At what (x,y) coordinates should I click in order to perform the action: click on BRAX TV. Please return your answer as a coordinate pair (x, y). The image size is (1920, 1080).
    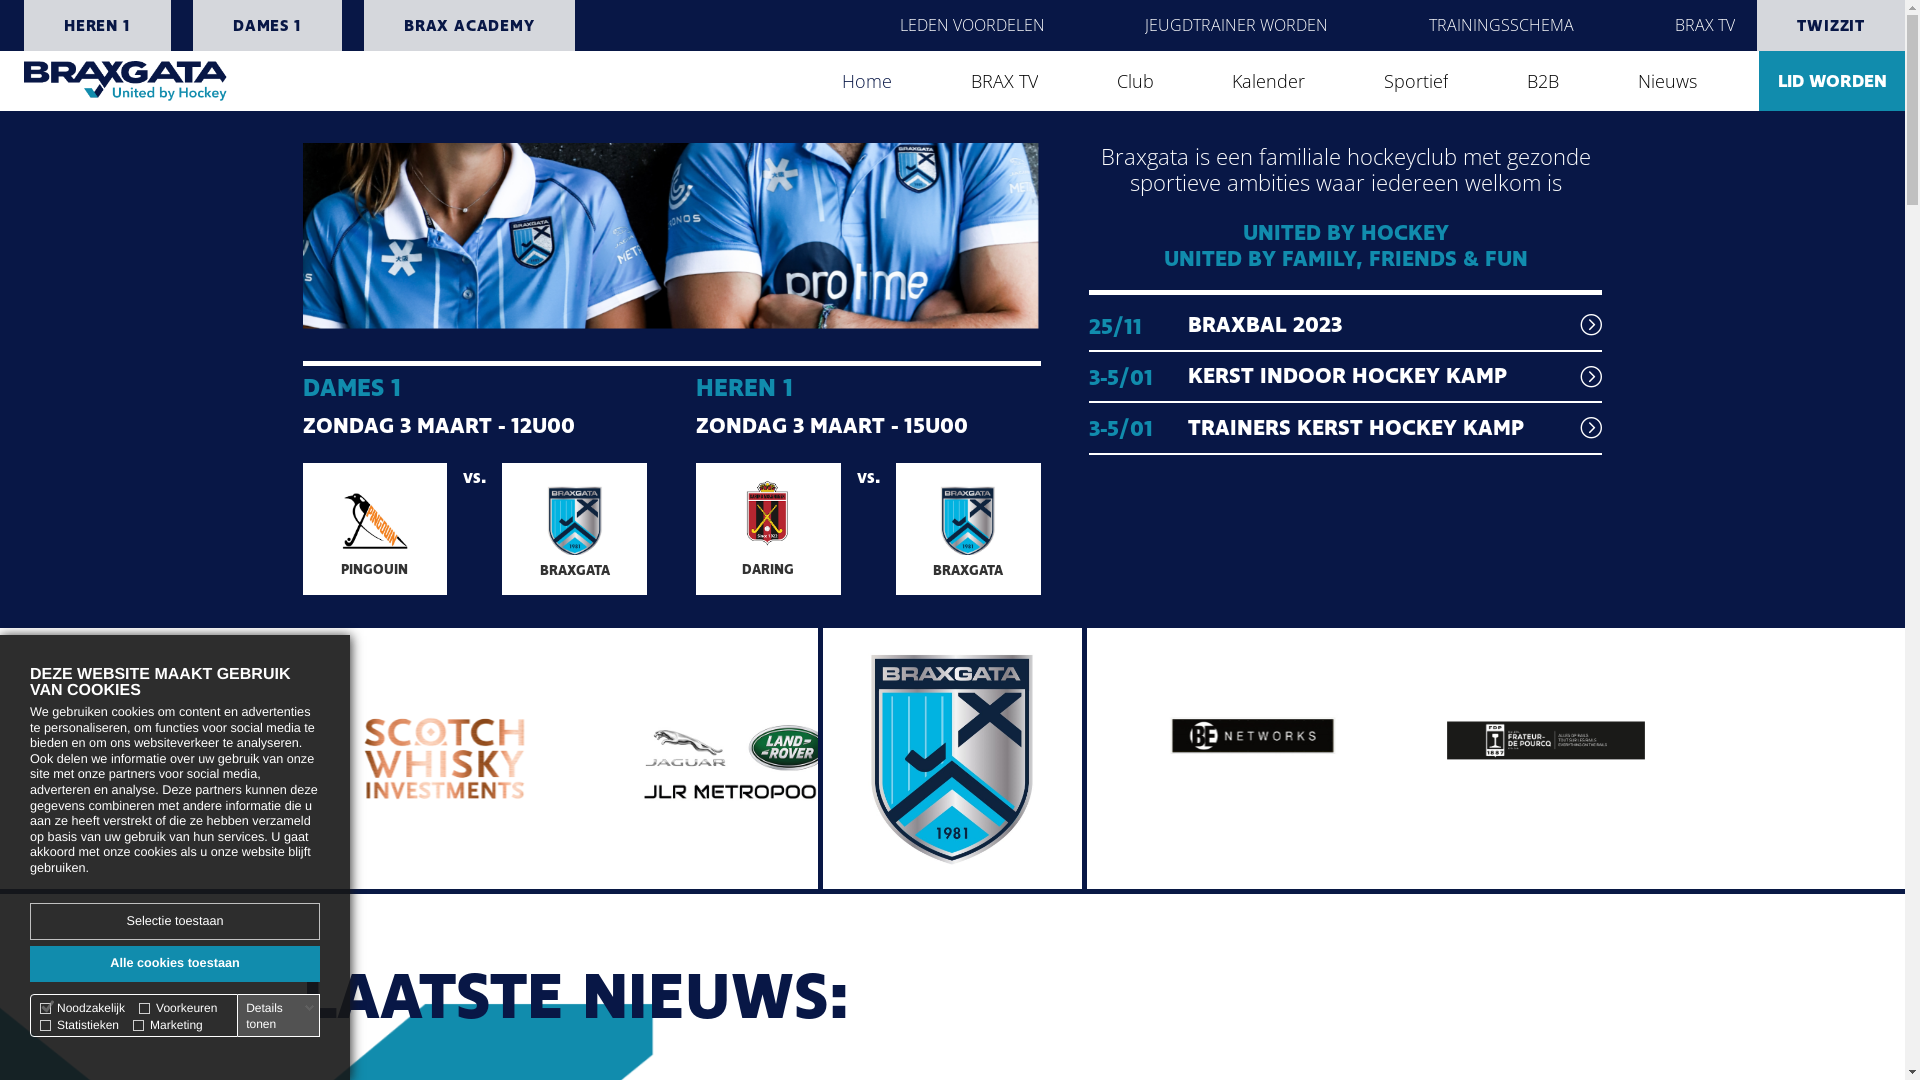
    Looking at the image, I should click on (1705, 26).